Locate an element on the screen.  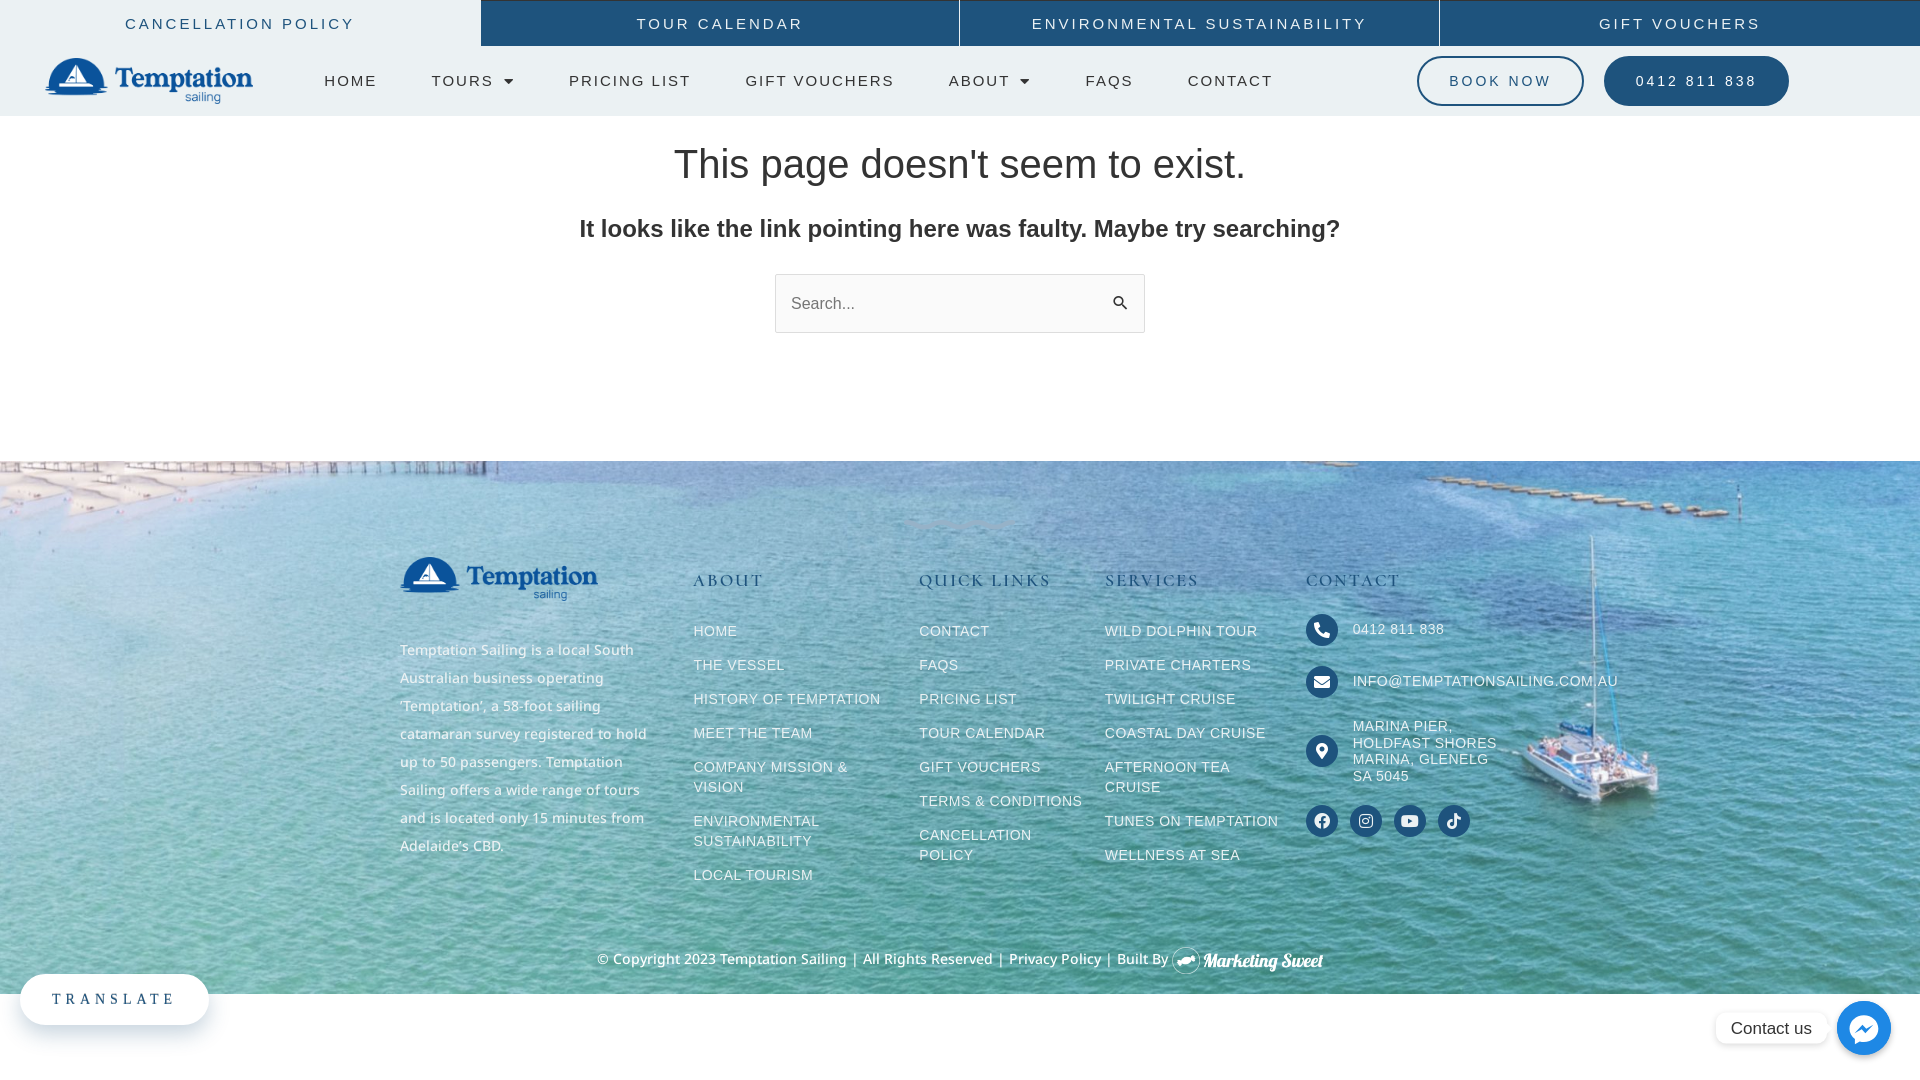
CANCELLATION POLICY is located at coordinates (1002, 845).